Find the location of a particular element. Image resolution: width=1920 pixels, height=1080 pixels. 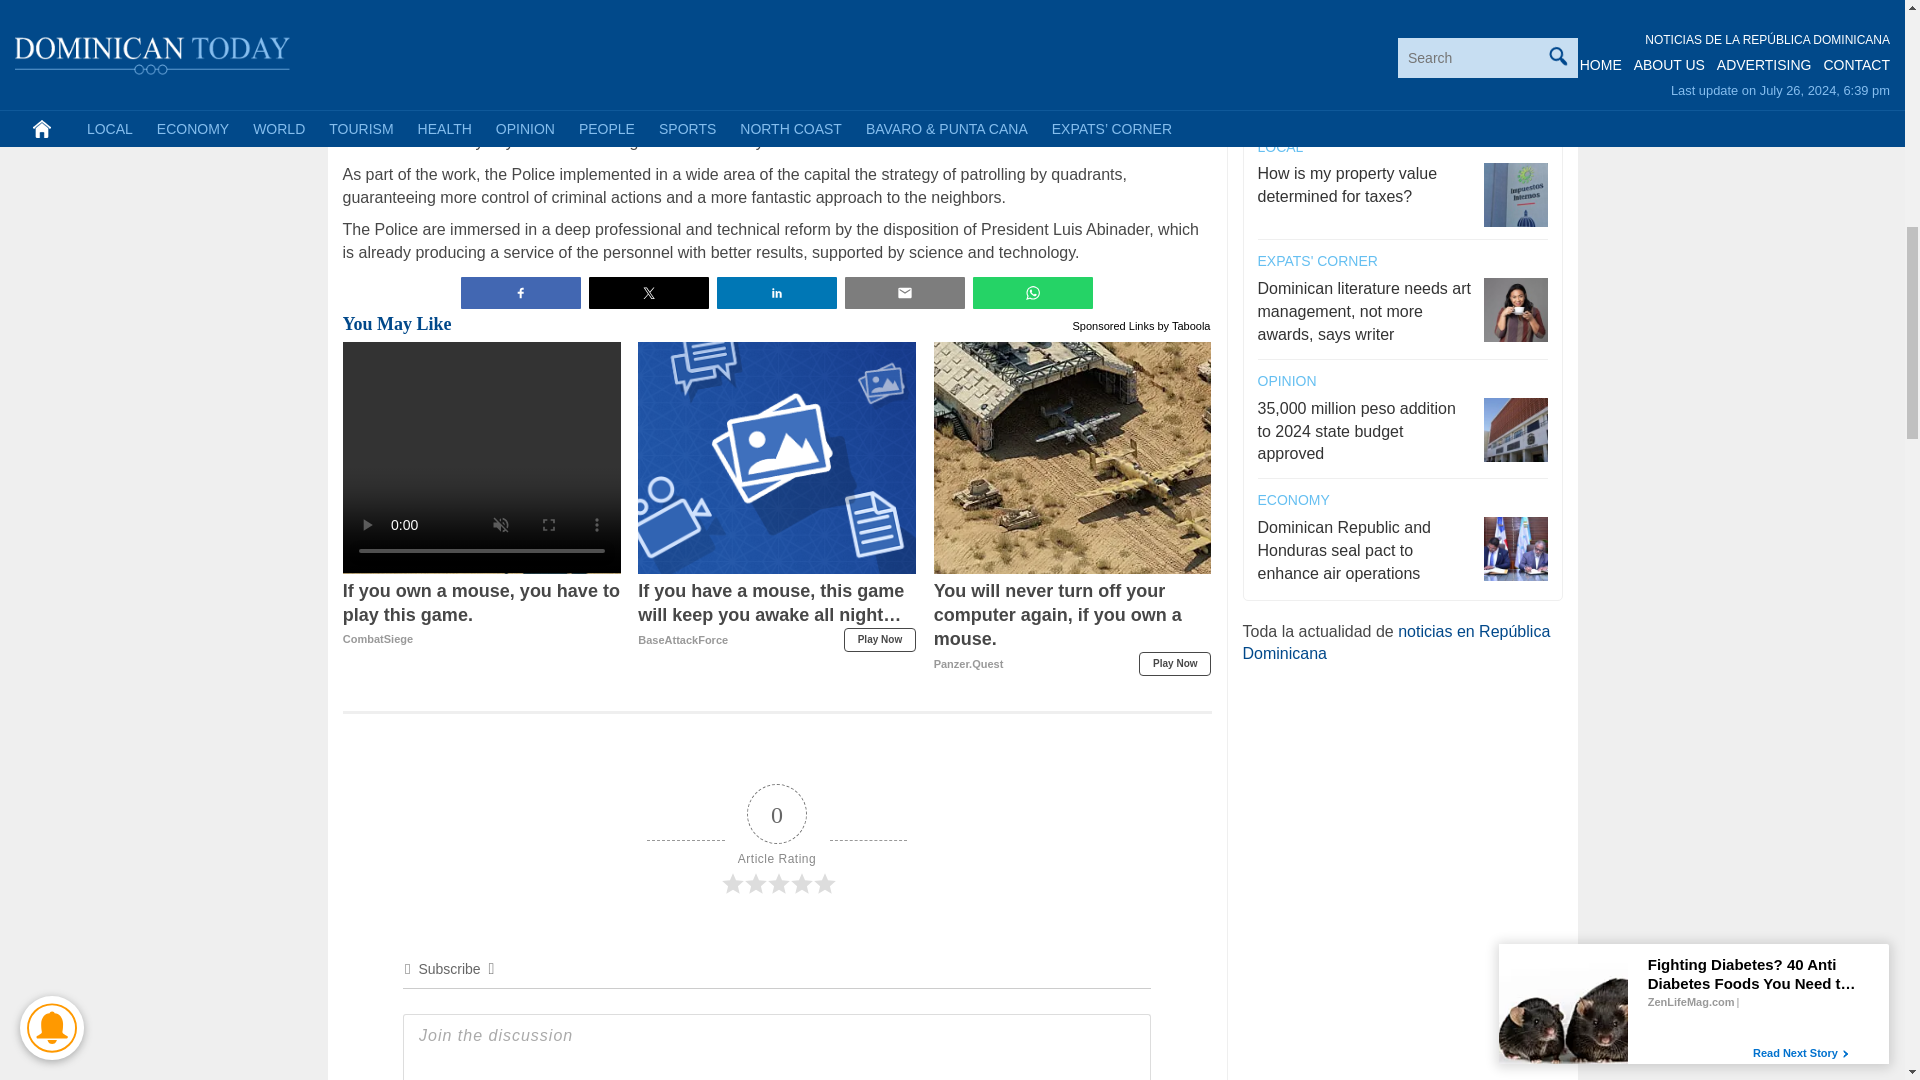

Sponsored Links is located at coordinates (1114, 324).